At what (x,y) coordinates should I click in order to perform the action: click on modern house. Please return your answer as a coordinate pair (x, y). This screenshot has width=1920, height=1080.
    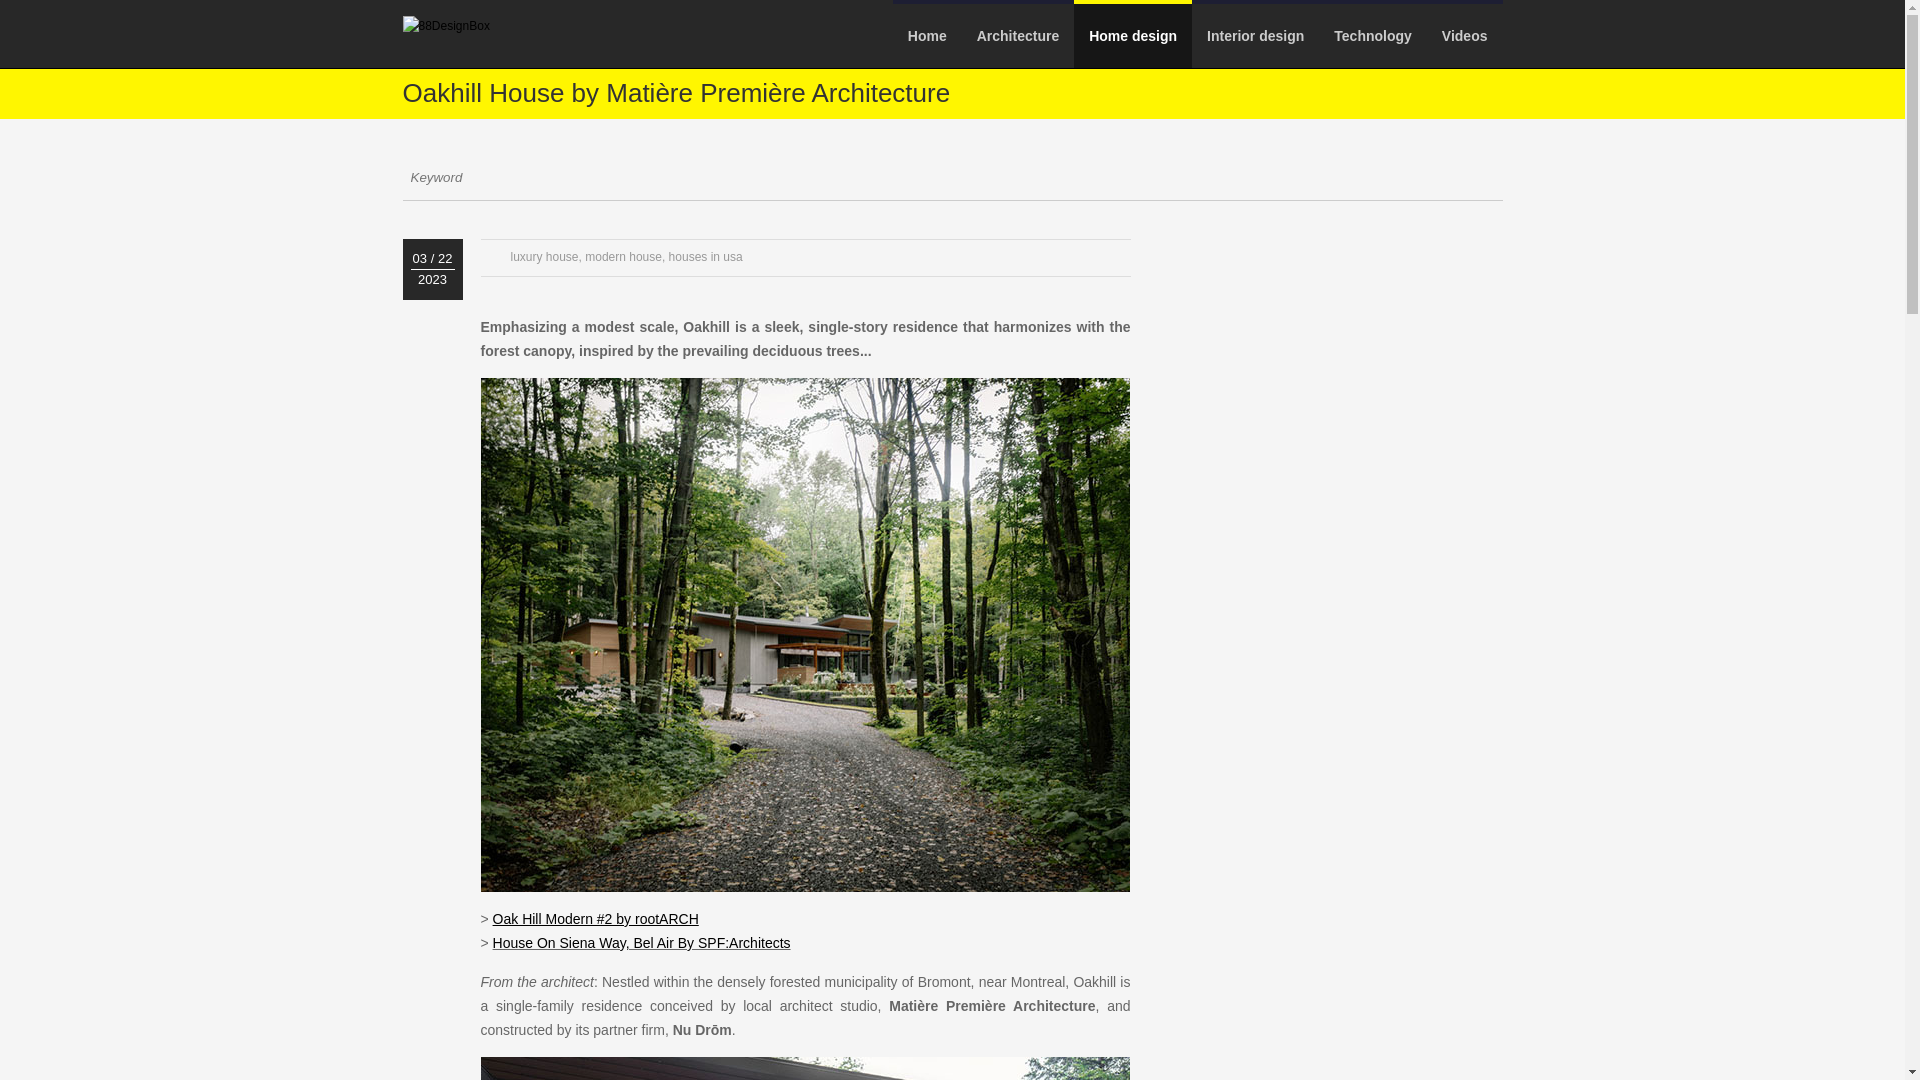
    Looking at the image, I should click on (624, 256).